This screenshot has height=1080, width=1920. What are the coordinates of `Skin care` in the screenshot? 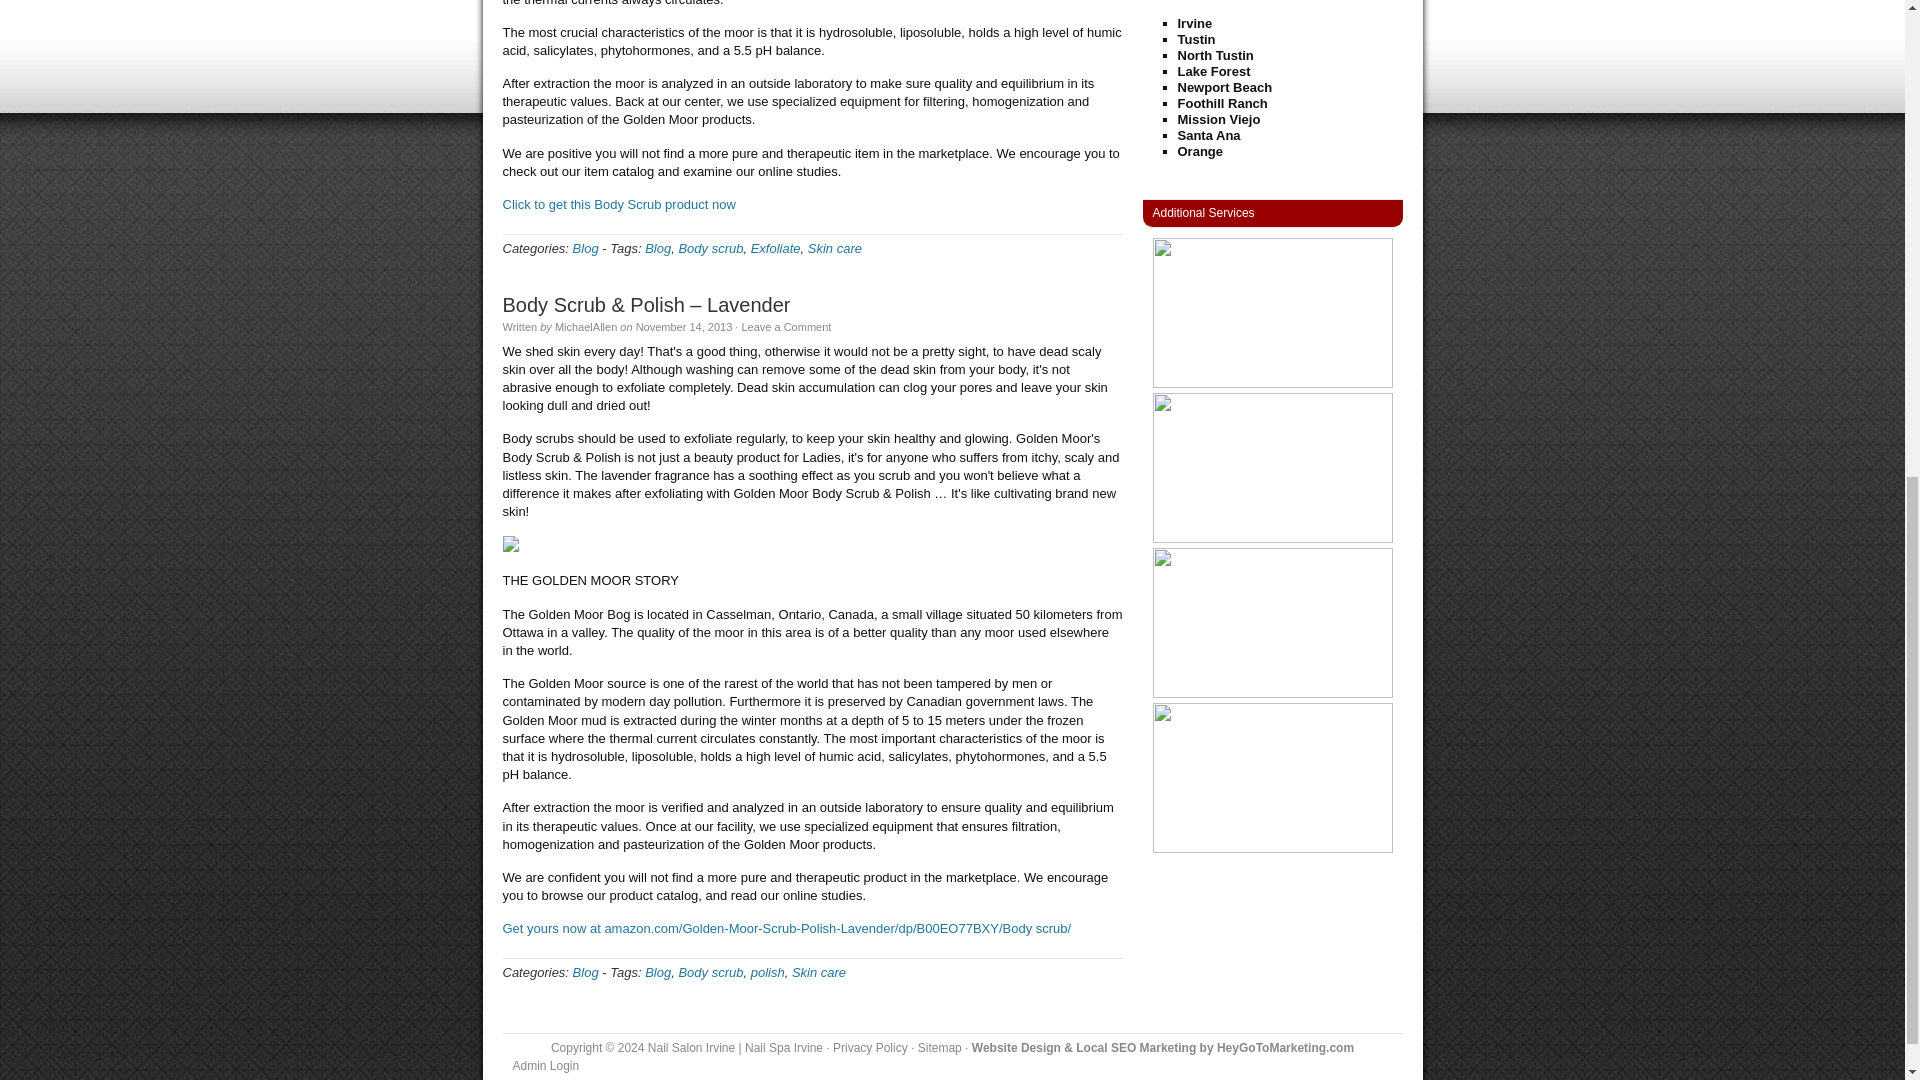 It's located at (818, 972).